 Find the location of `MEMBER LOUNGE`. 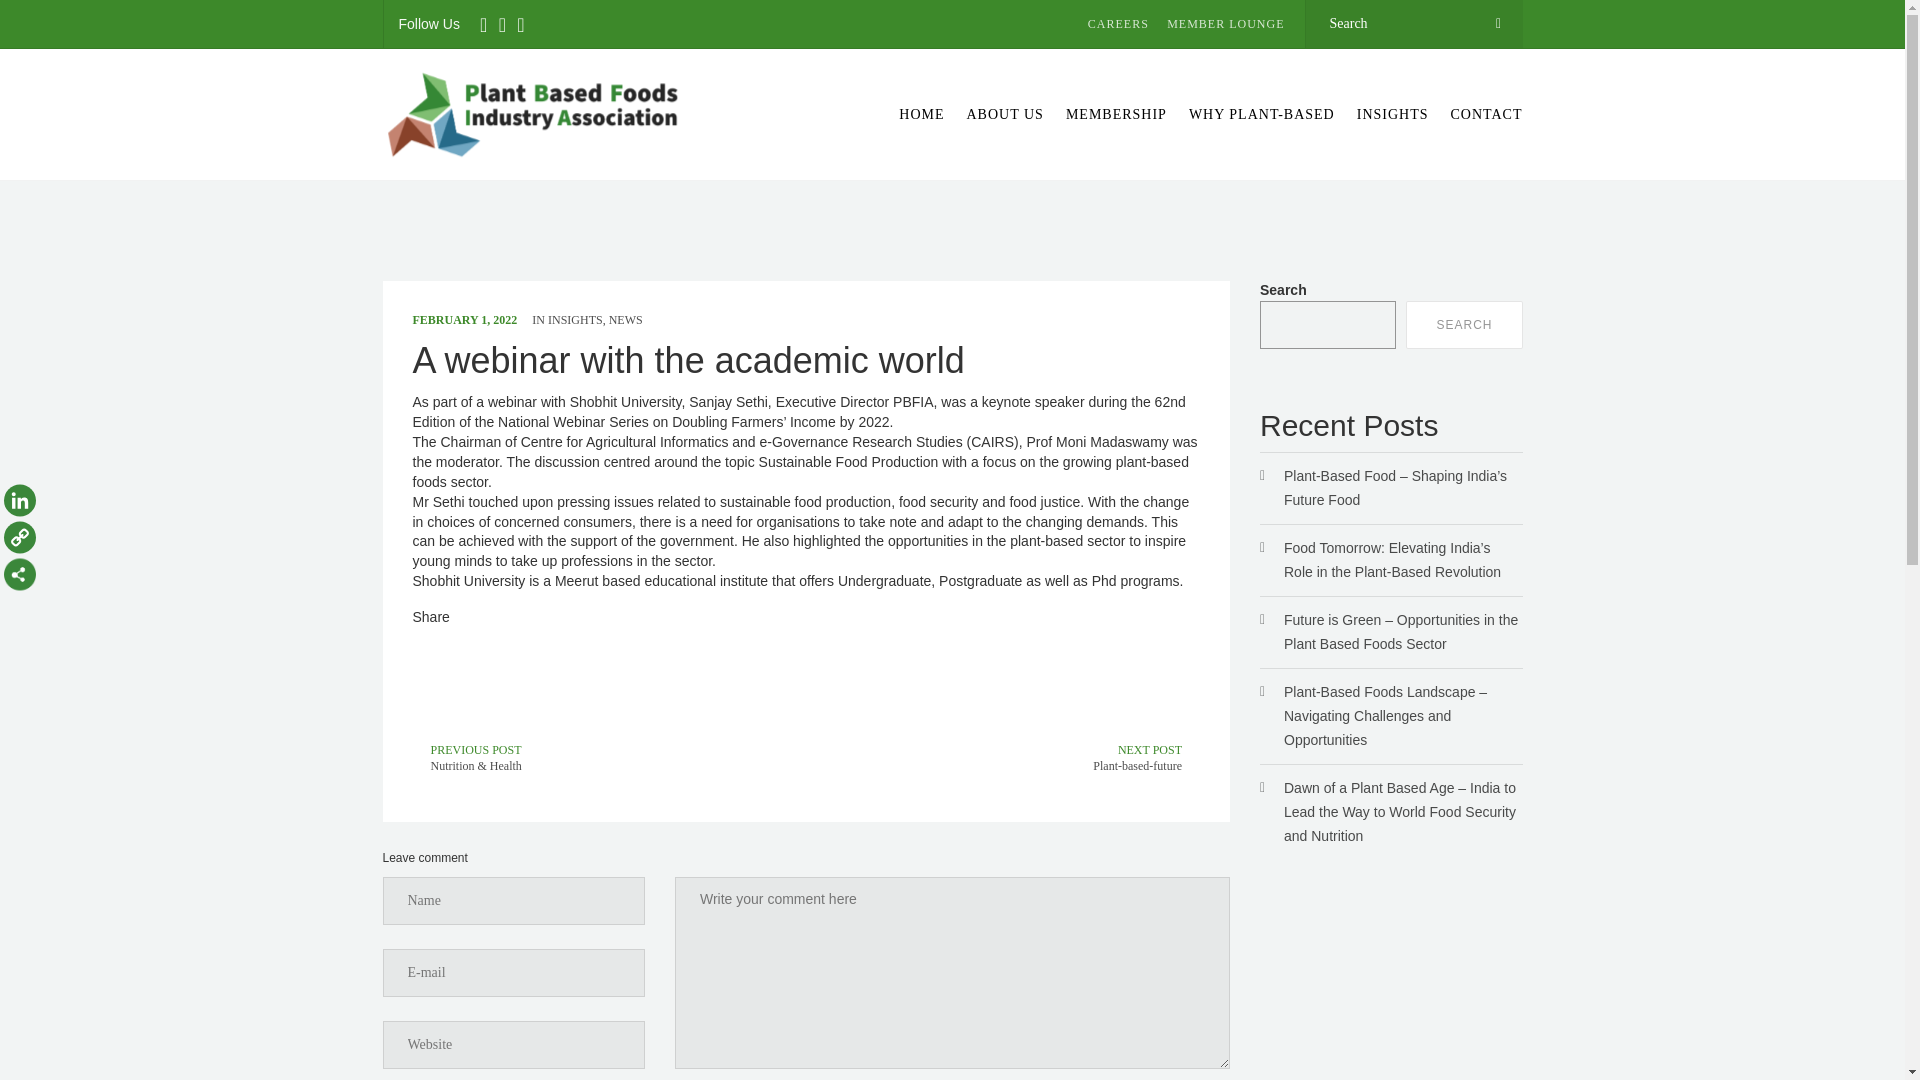

MEMBER LOUNGE is located at coordinates (1230, 24).